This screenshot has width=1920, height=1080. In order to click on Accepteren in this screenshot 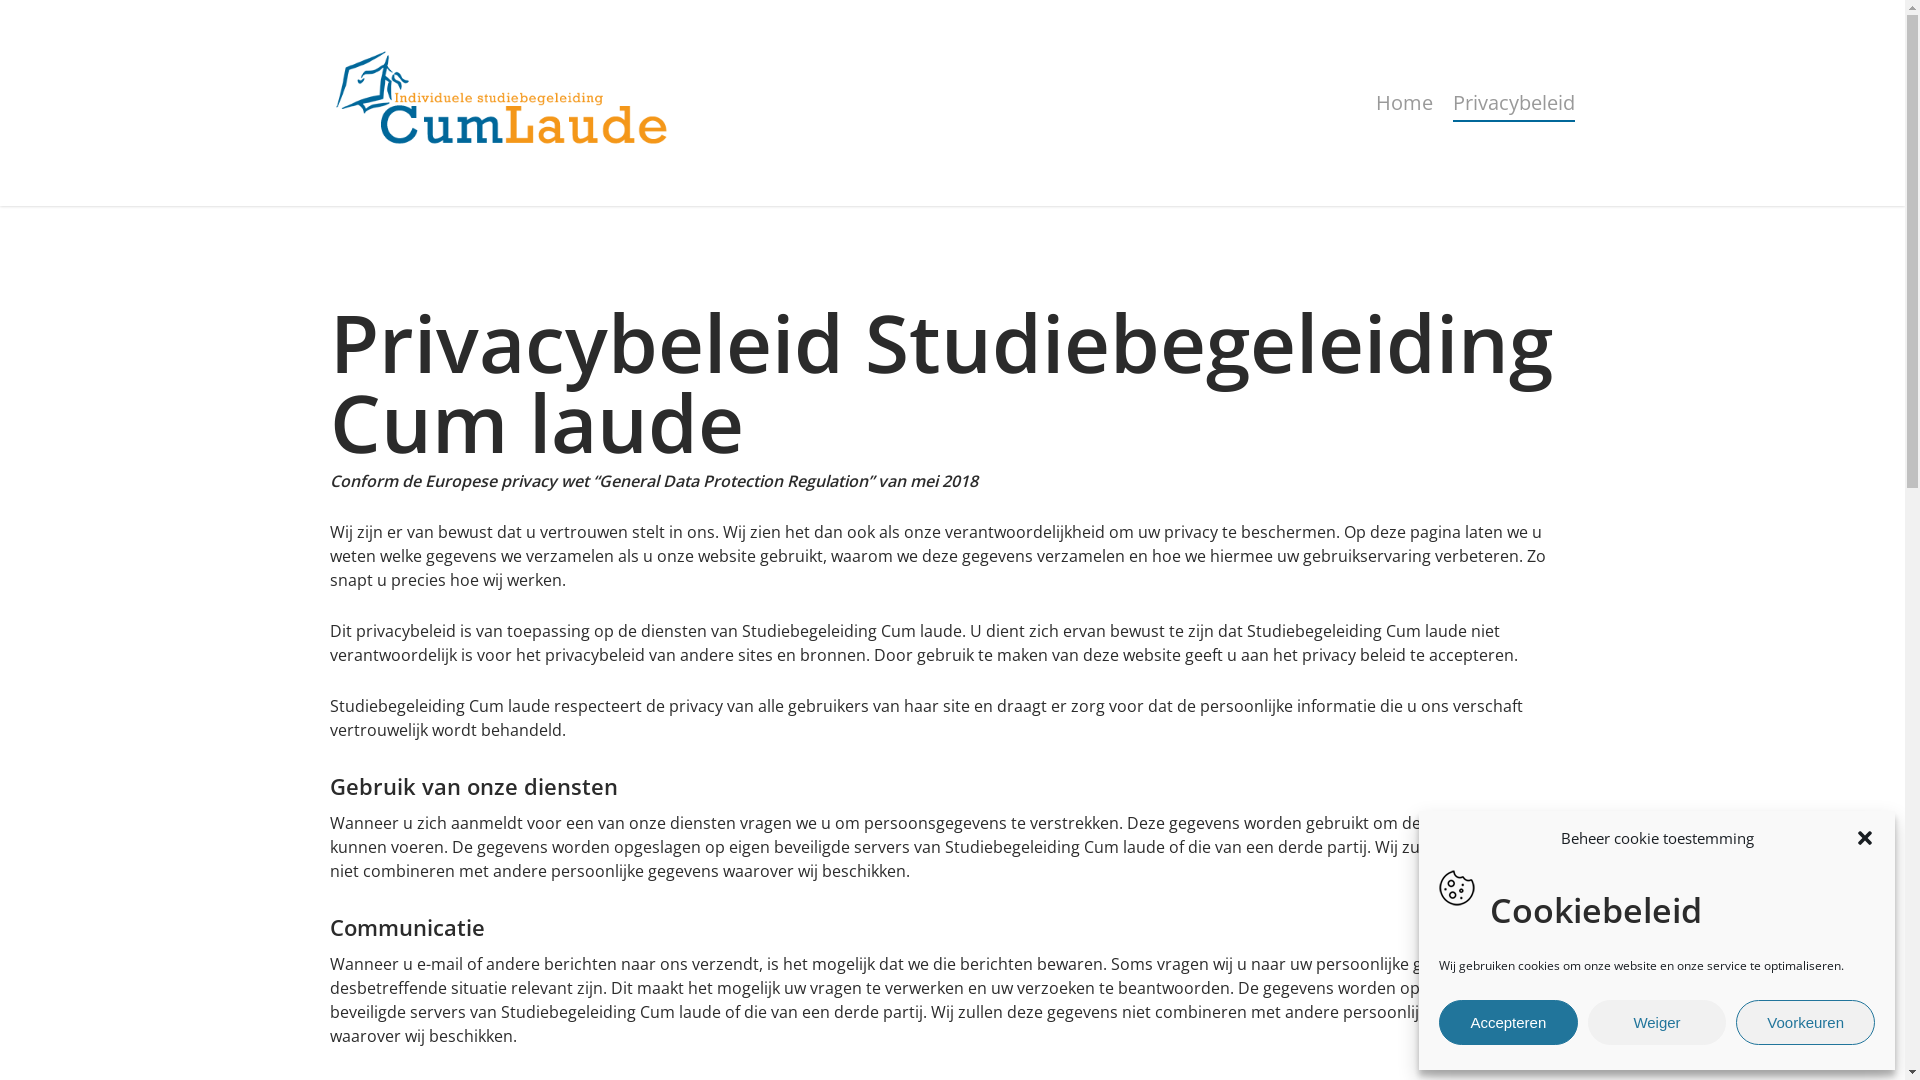, I will do `click(1508, 1022)`.